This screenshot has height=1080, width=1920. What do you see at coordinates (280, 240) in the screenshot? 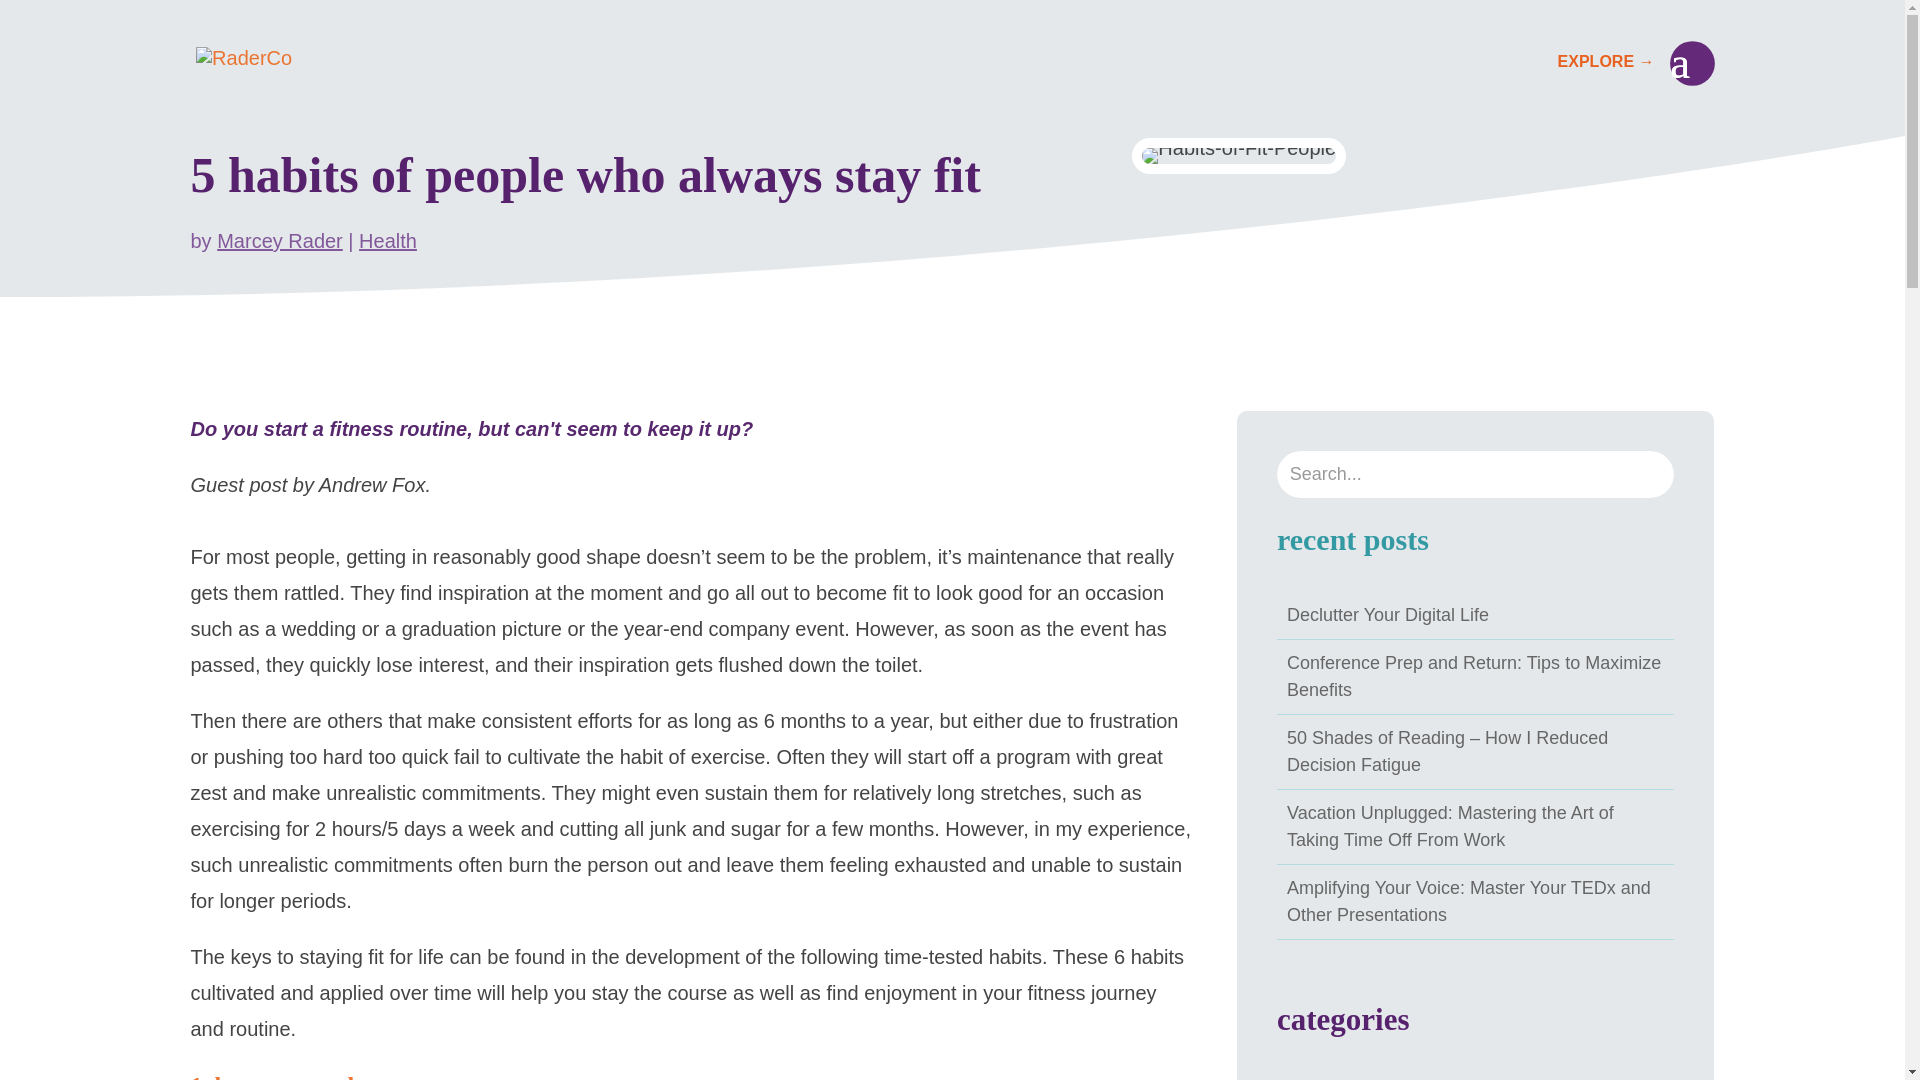
I see `Posts by Marcey Rader` at bounding box center [280, 240].